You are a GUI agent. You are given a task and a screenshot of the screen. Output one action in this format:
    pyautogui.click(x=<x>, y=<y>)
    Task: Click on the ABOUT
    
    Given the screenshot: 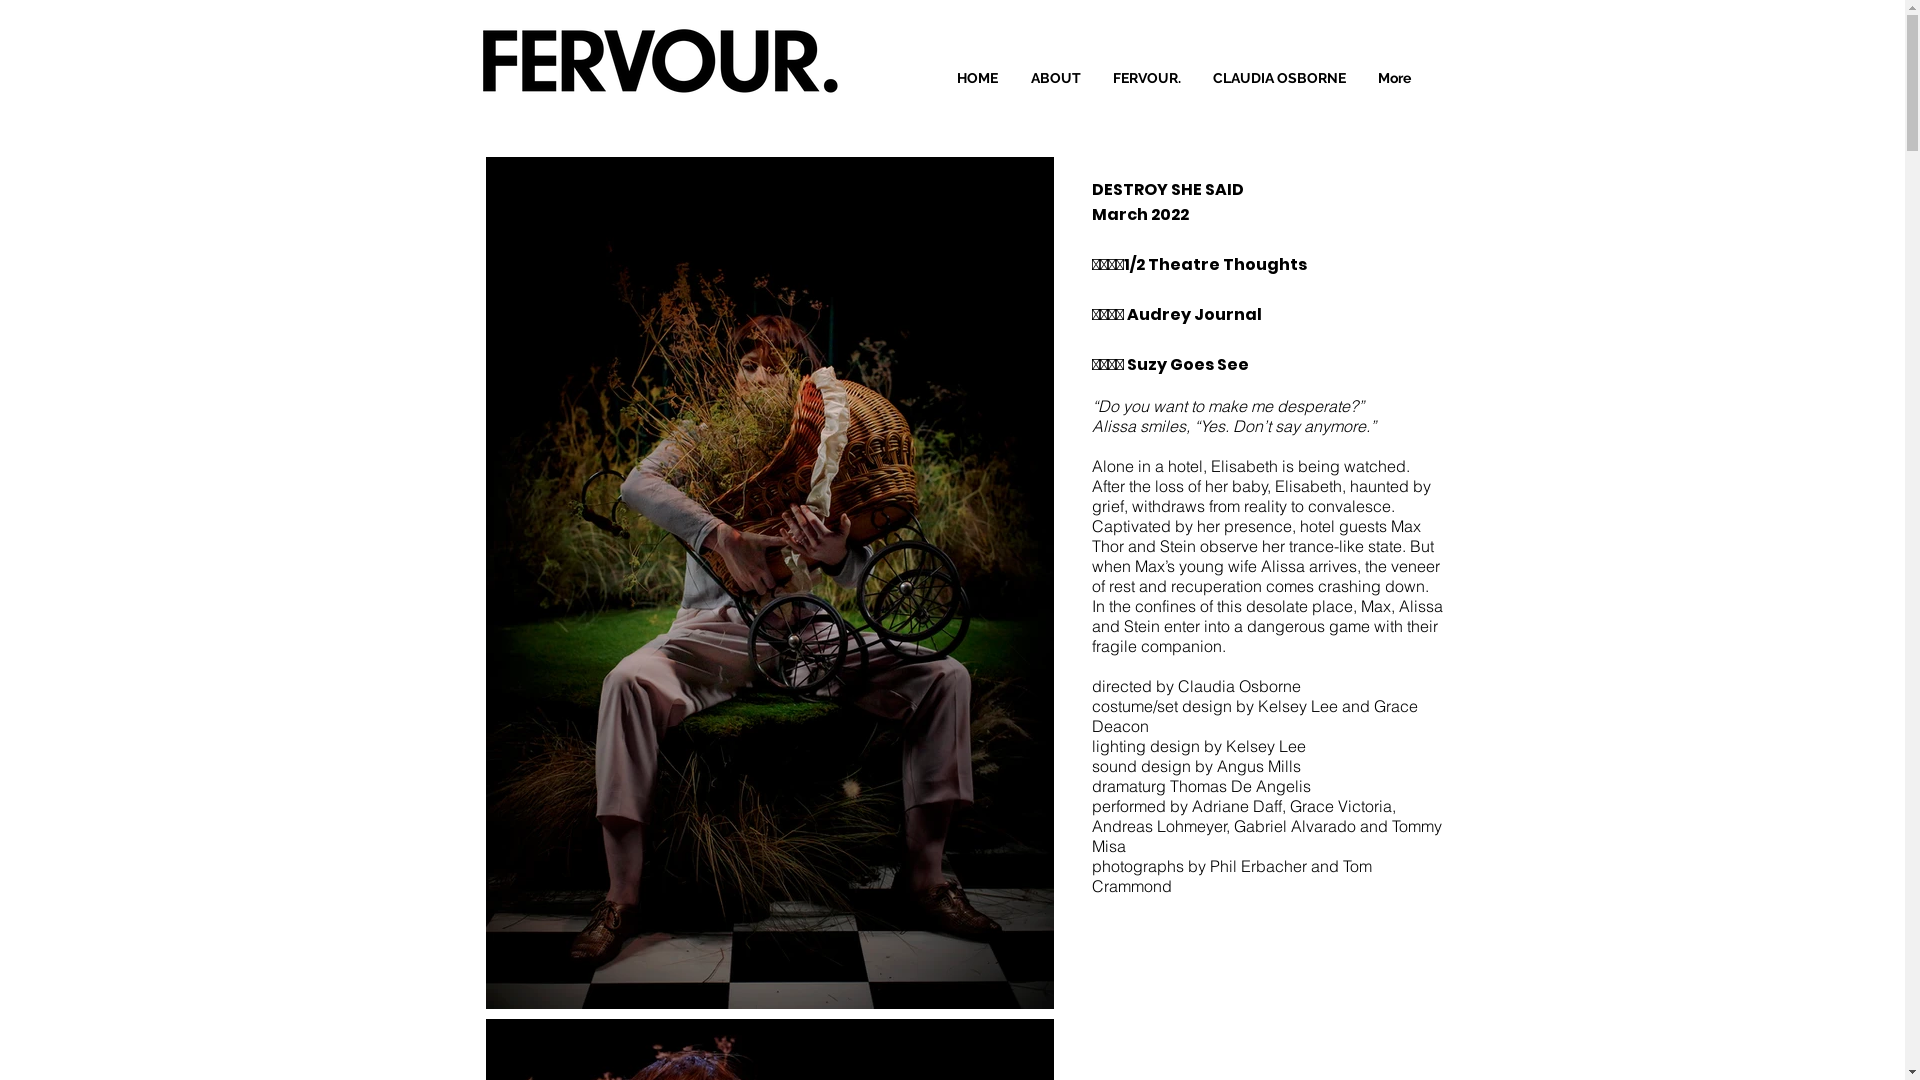 What is the action you would take?
    pyautogui.click(x=1054, y=78)
    